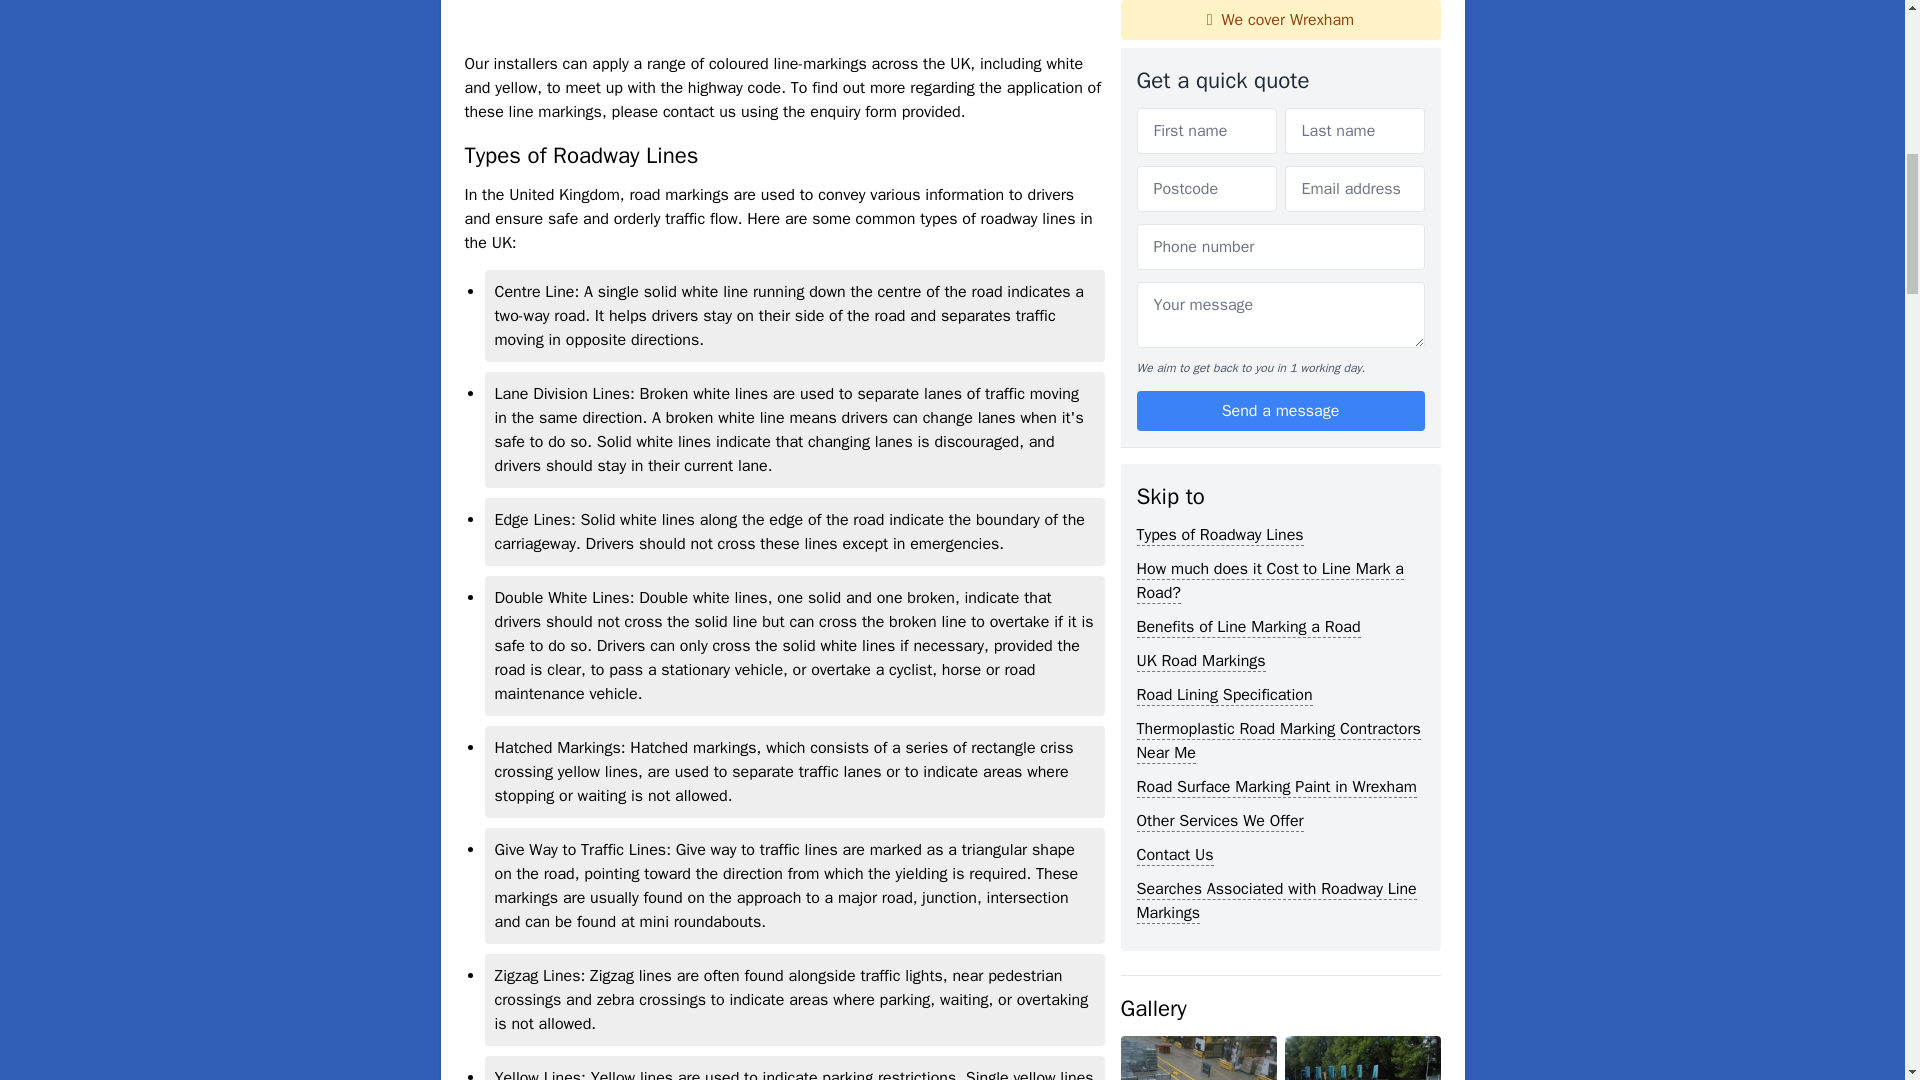  What do you see at coordinates (1270, 54) in the screenshot?
I see `How much does it Cost to Line Mark a Road?` at bounding box center [1270, 54].